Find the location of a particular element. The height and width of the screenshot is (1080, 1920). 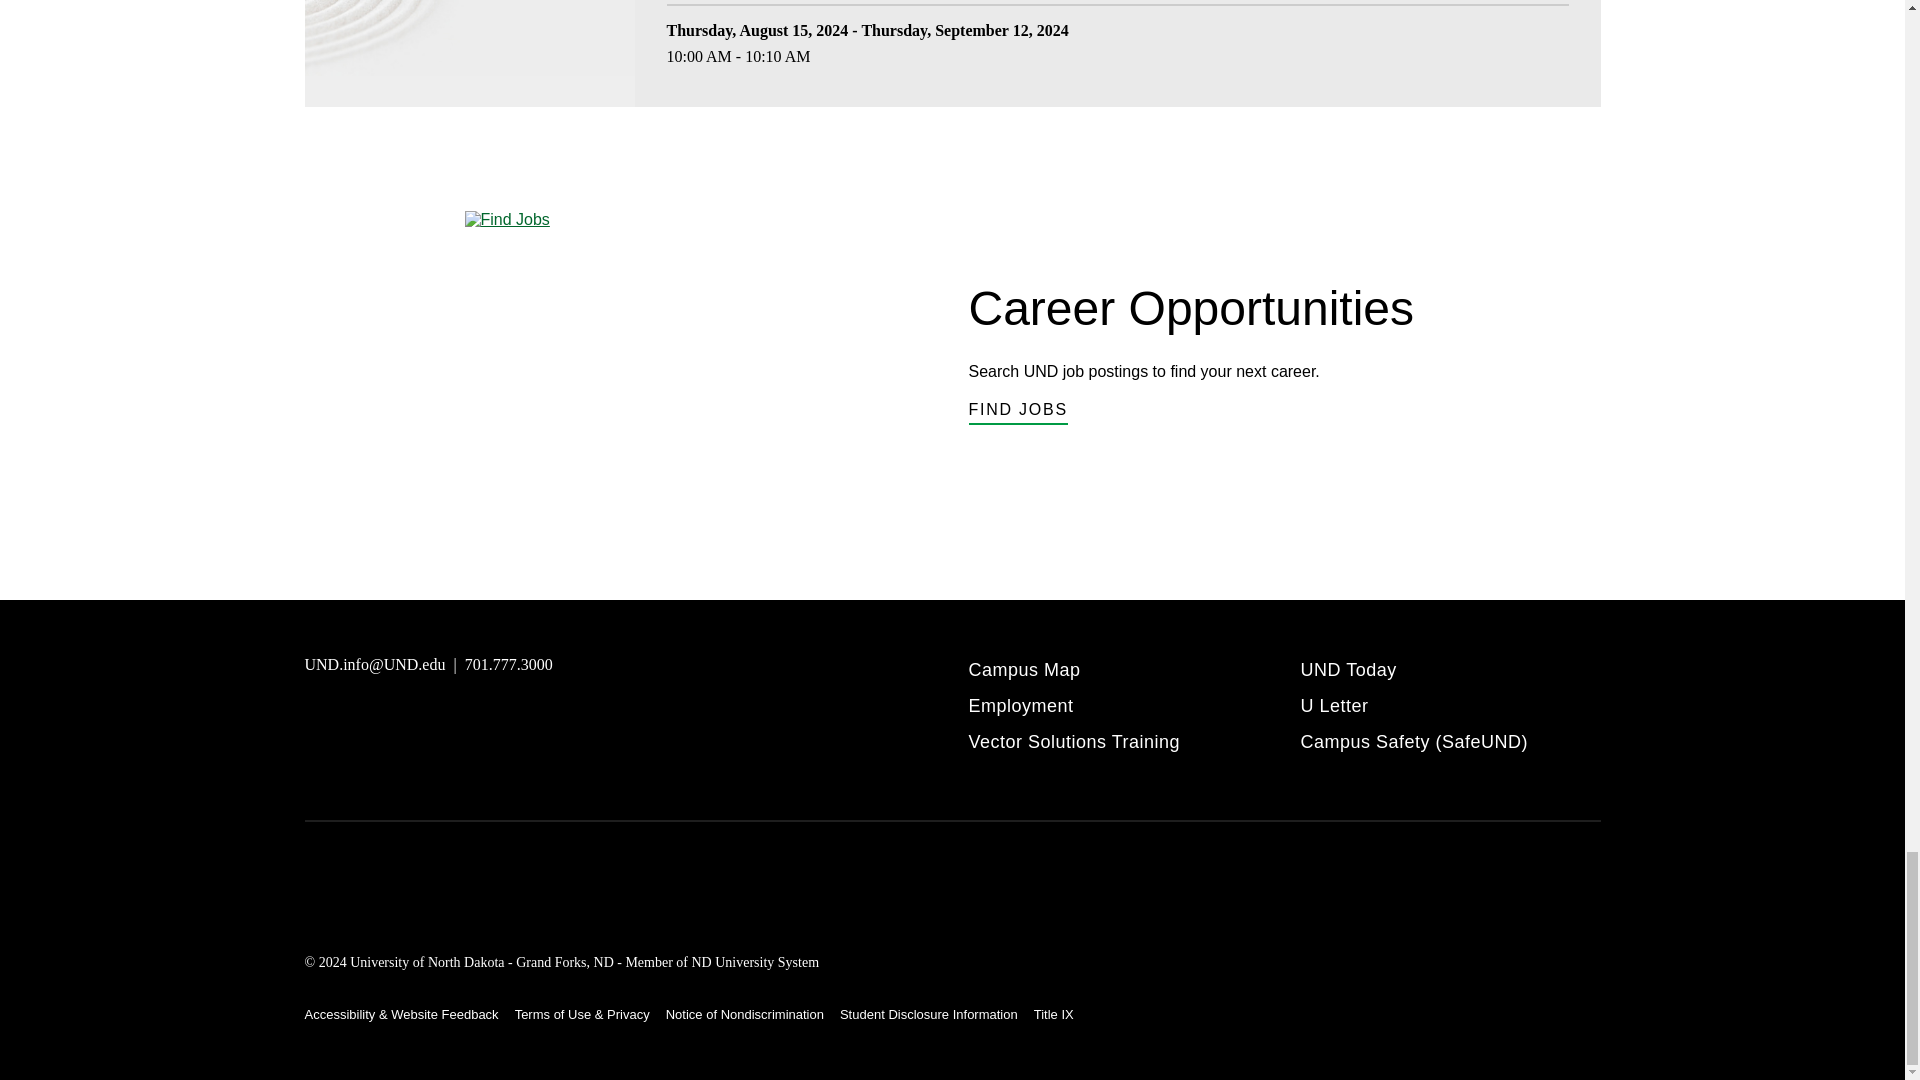

Facebook is located at coordinates (414, 720).